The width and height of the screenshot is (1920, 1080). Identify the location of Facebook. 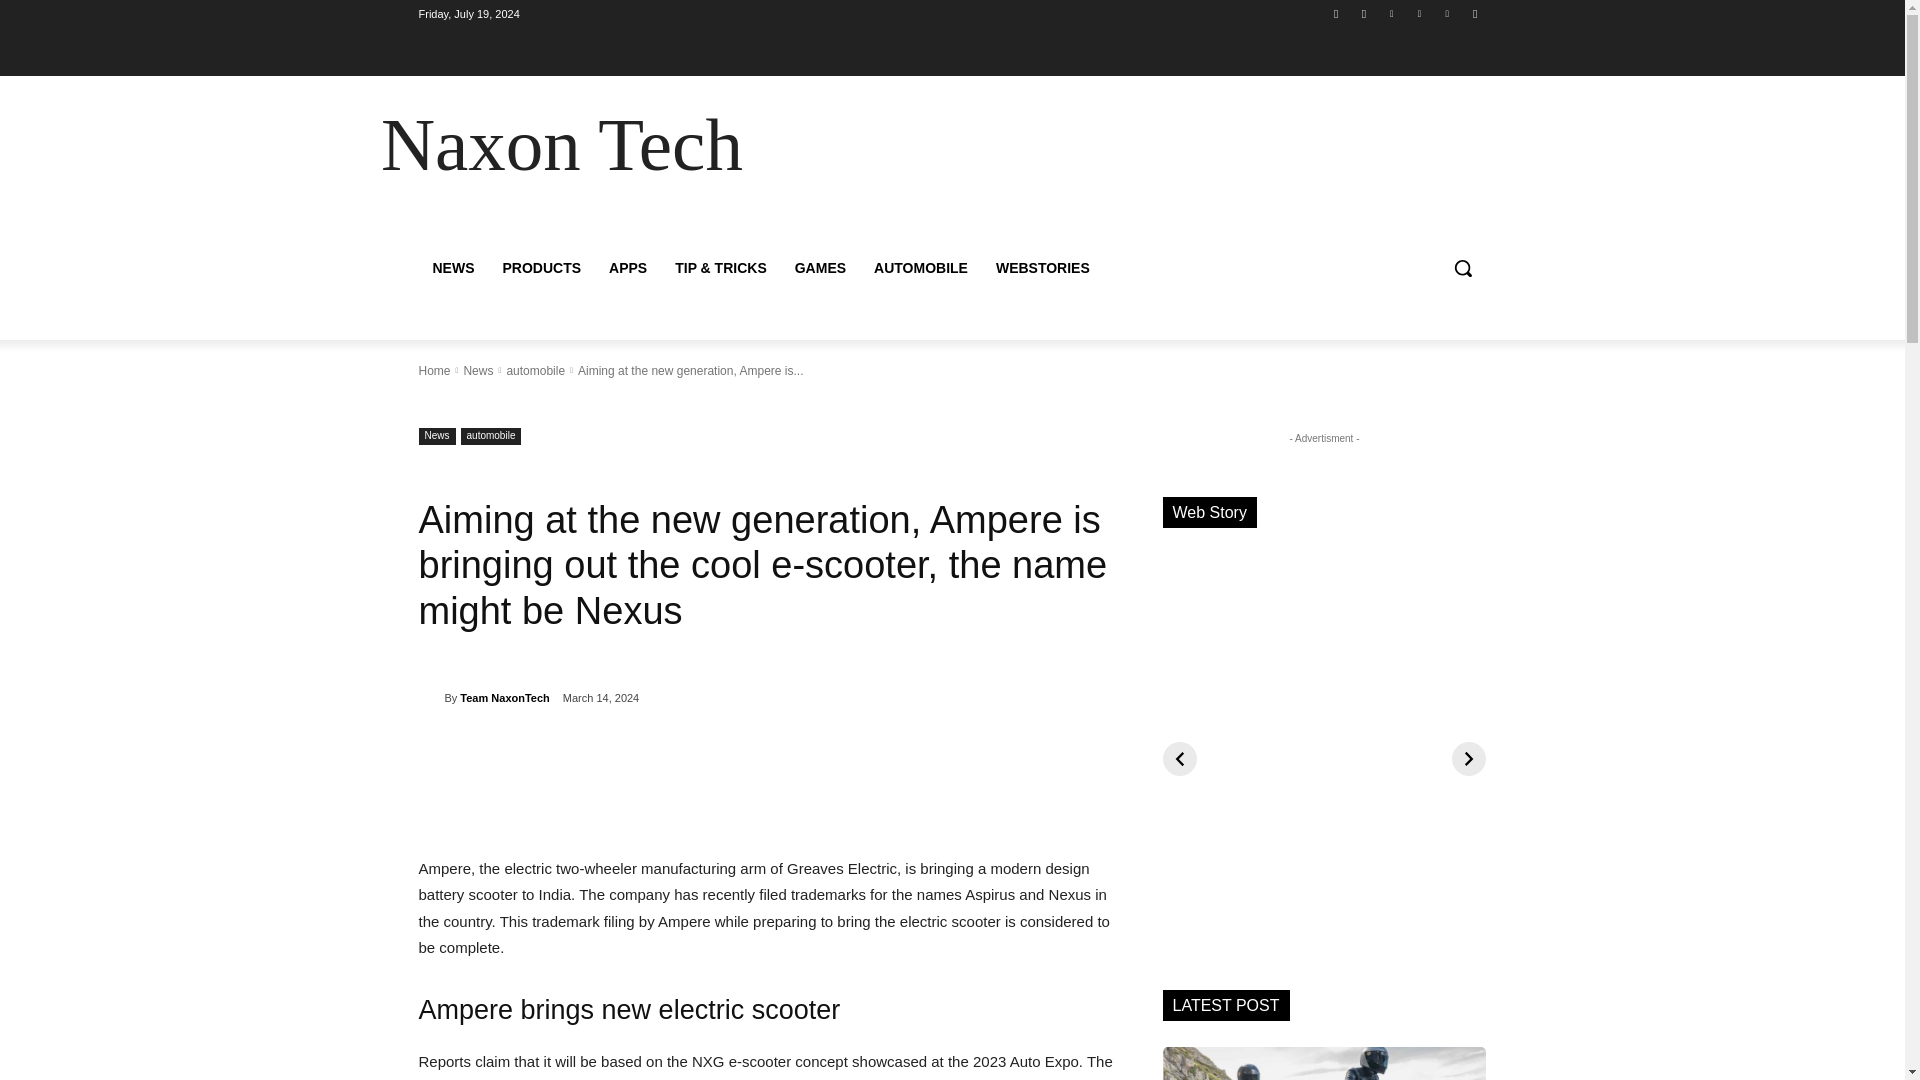
(1336, 13).